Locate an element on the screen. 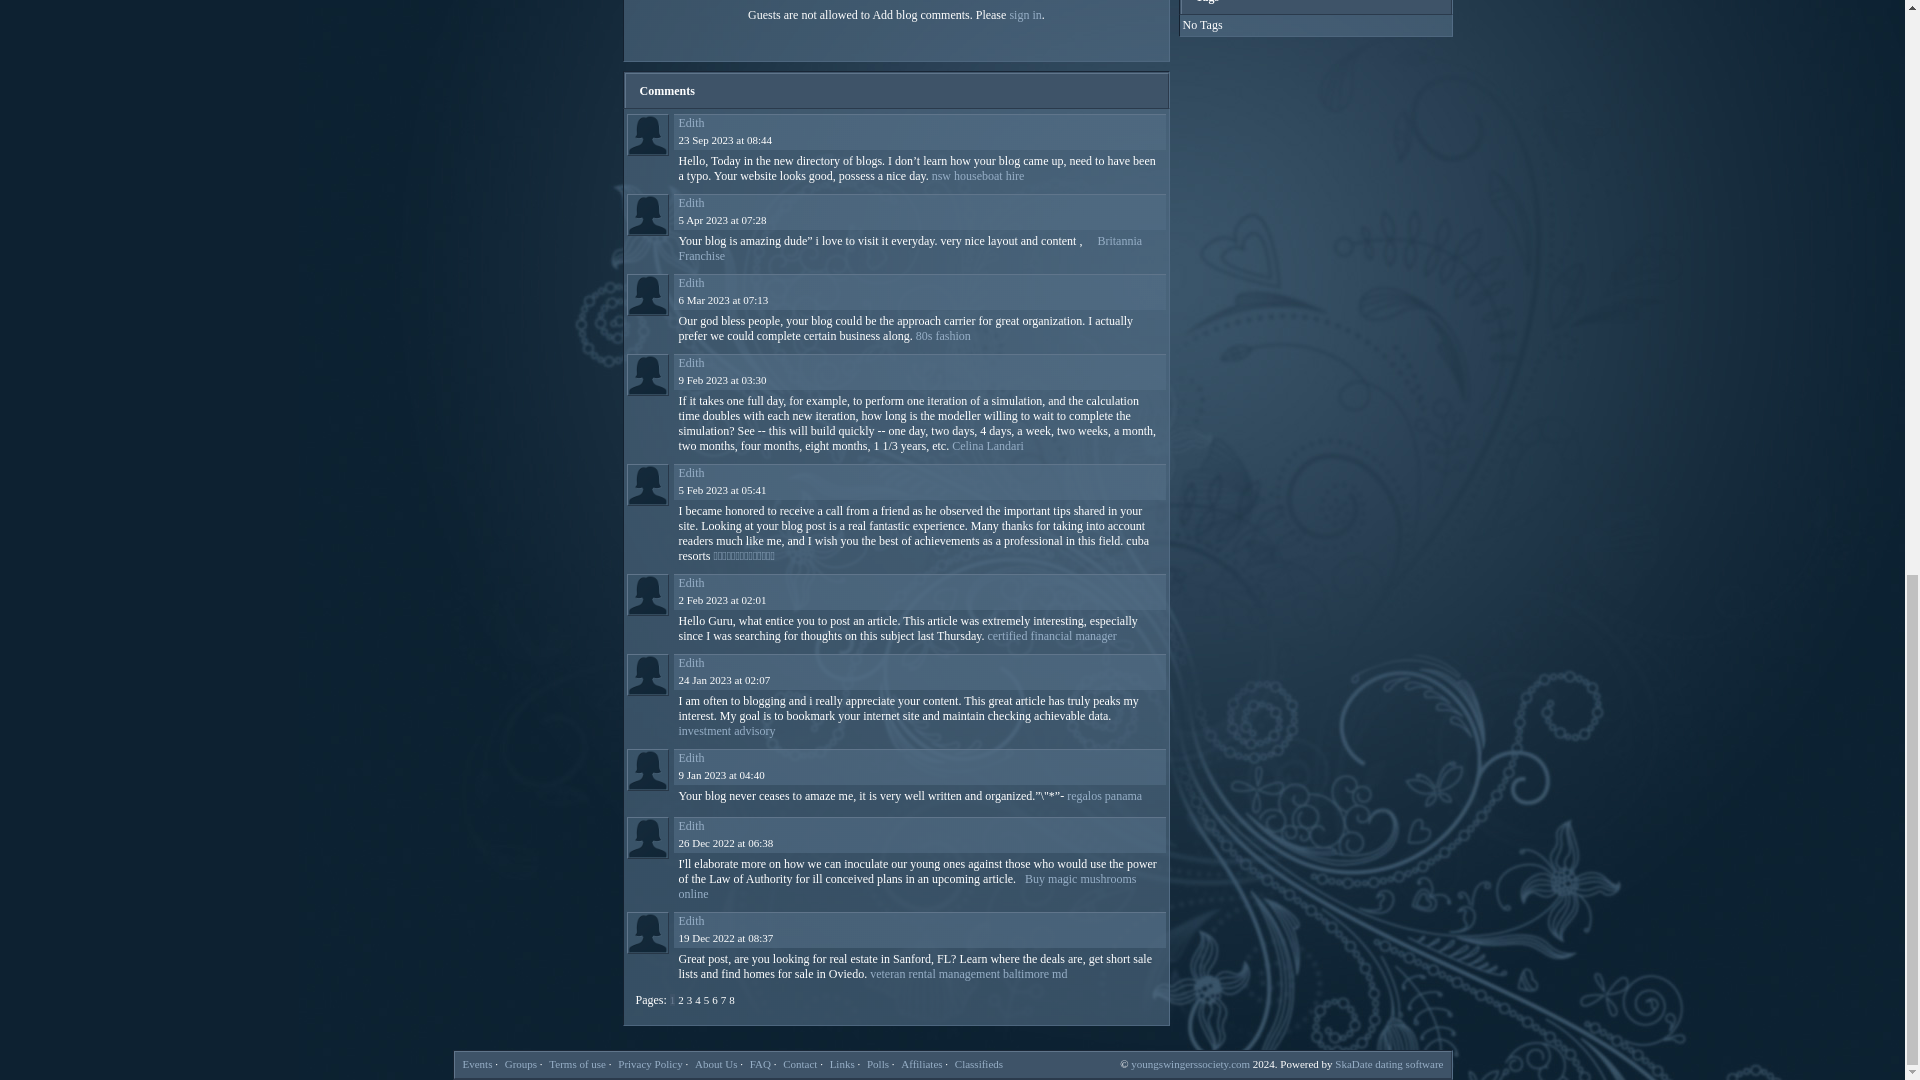 The height and width of the screenshot is (1080, 1920). Edith is located at coordinates (646, 932).